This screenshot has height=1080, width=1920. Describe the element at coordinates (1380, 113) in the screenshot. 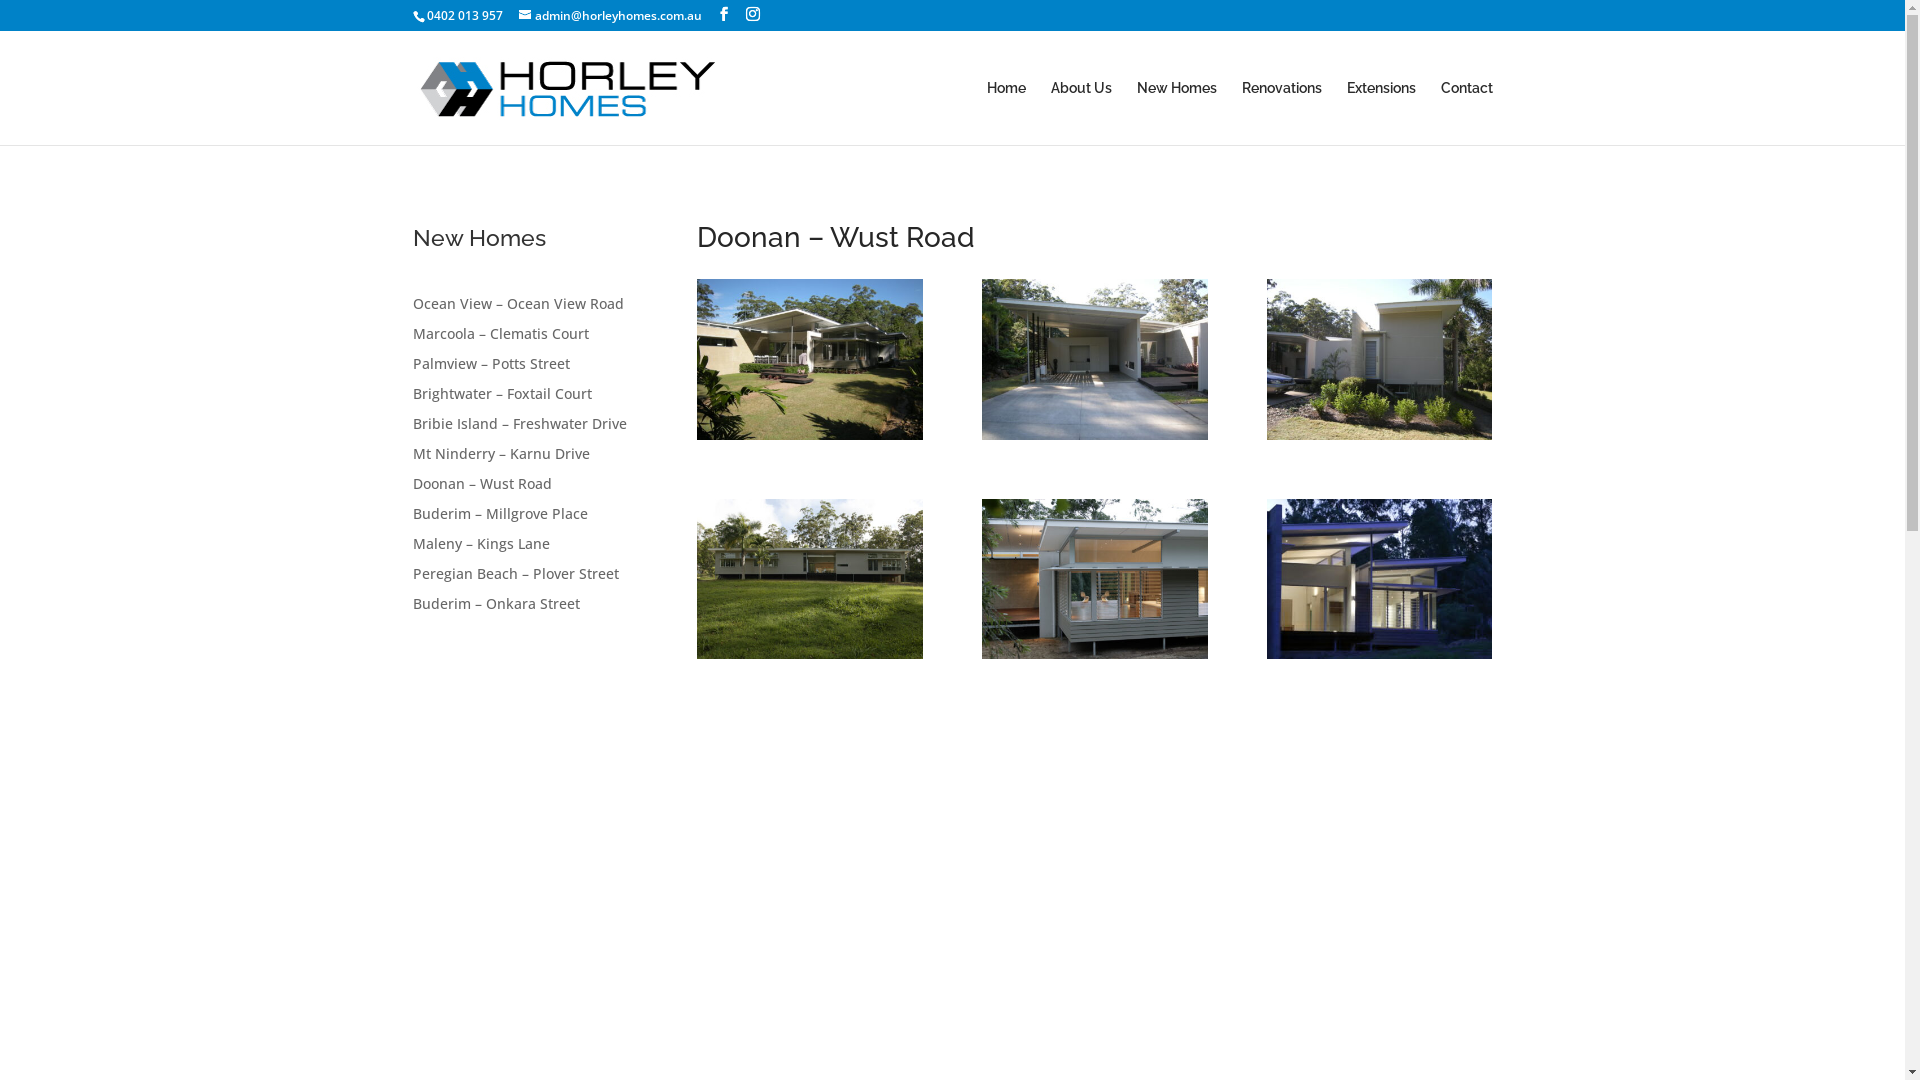

I see `Extensions` at that location.